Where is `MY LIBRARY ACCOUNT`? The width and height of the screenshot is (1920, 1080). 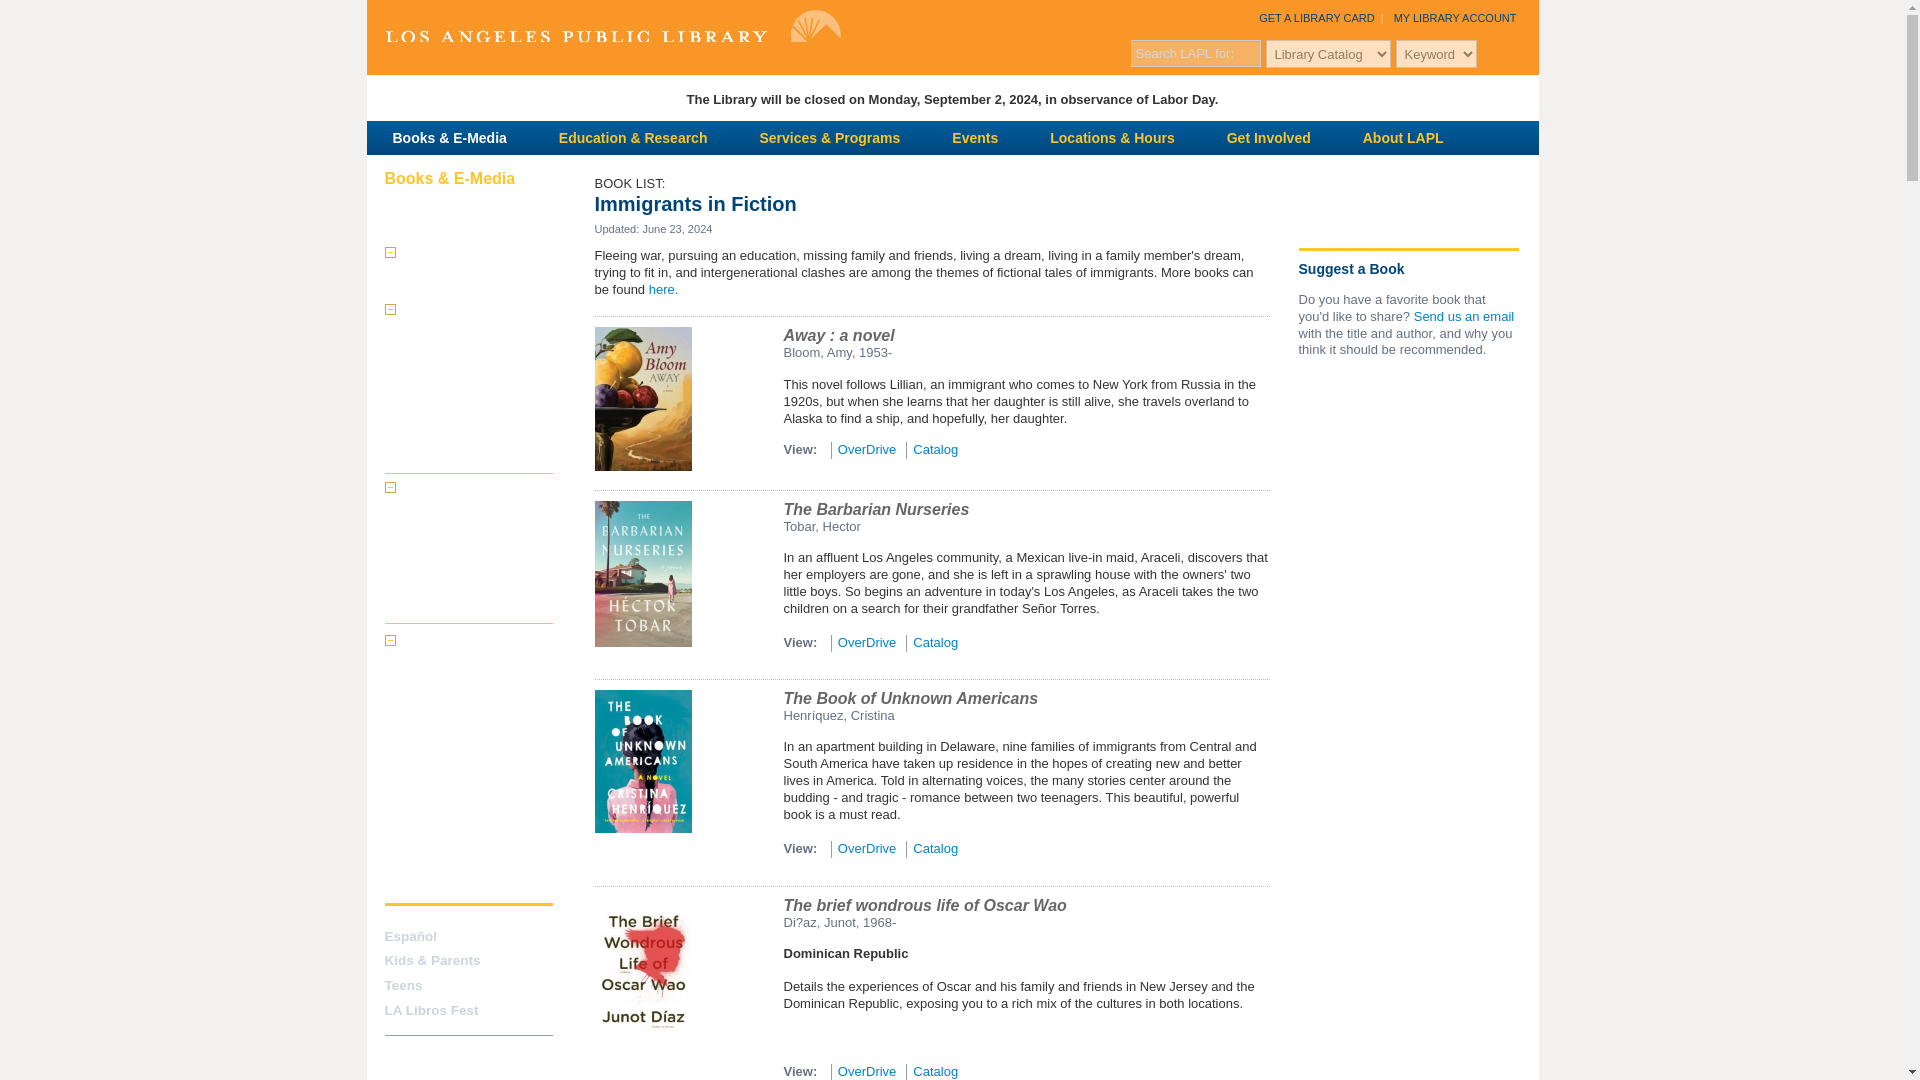
MY LIBRARY ACCOUNT is located at coordinates (1454, 17).